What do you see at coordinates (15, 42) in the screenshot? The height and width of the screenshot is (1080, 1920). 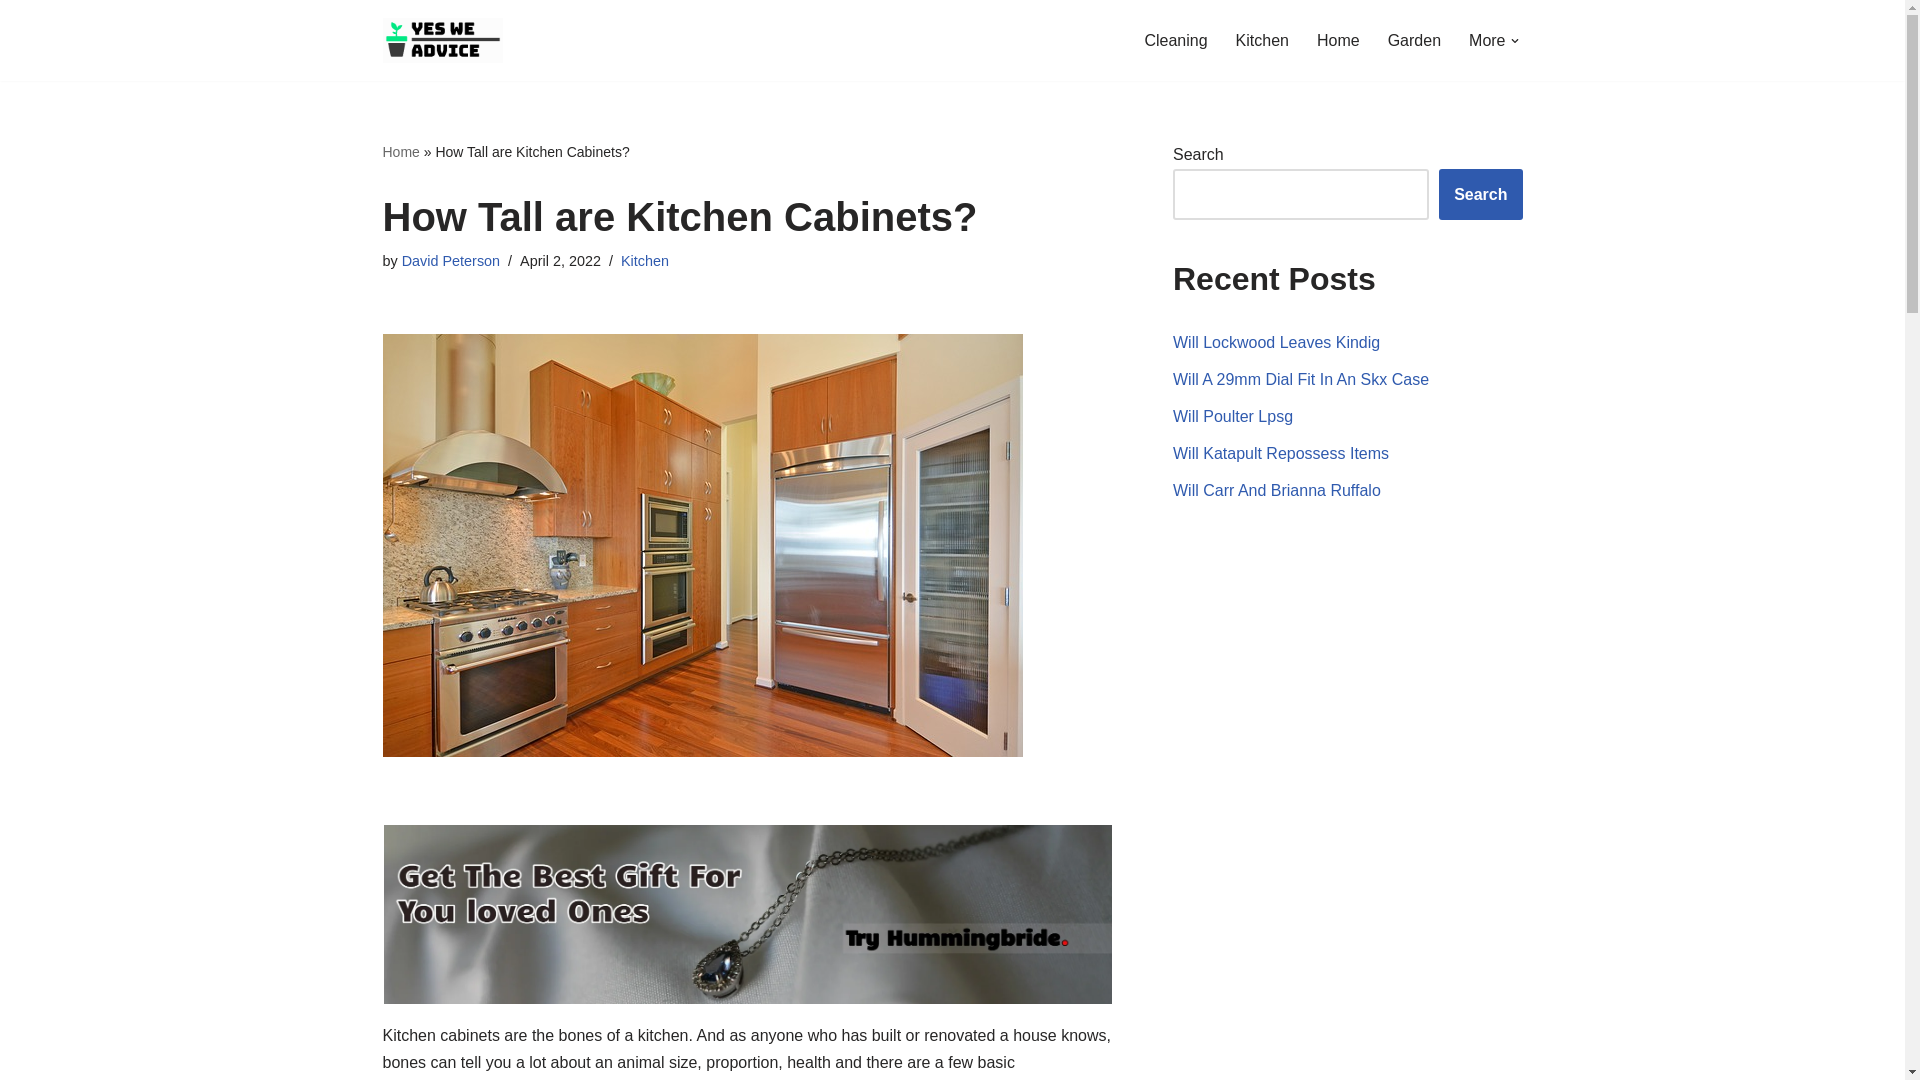 I see `Skip to content` at bounding box center [15, 42].